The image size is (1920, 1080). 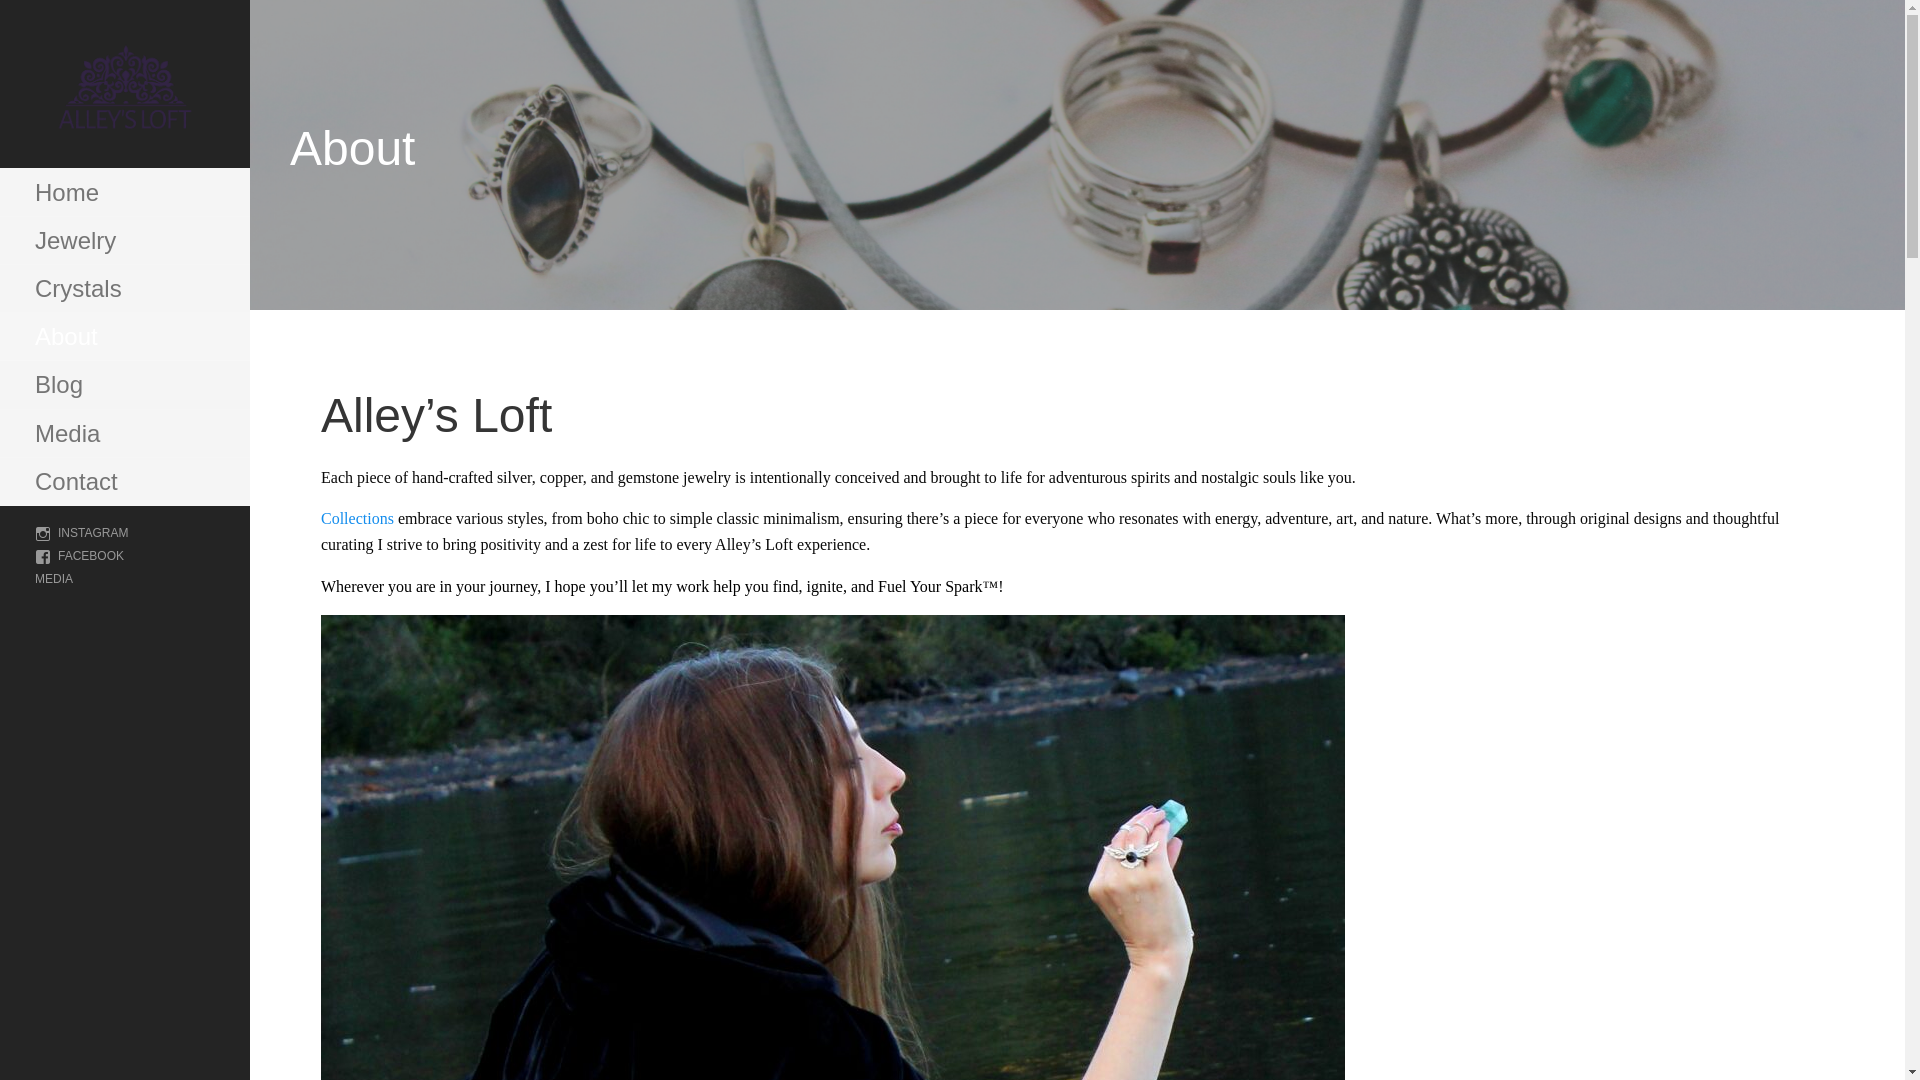 What do you see at coordinates (124, 434) in the screenshot?
I see `Media` at bounding box center [124, 434].